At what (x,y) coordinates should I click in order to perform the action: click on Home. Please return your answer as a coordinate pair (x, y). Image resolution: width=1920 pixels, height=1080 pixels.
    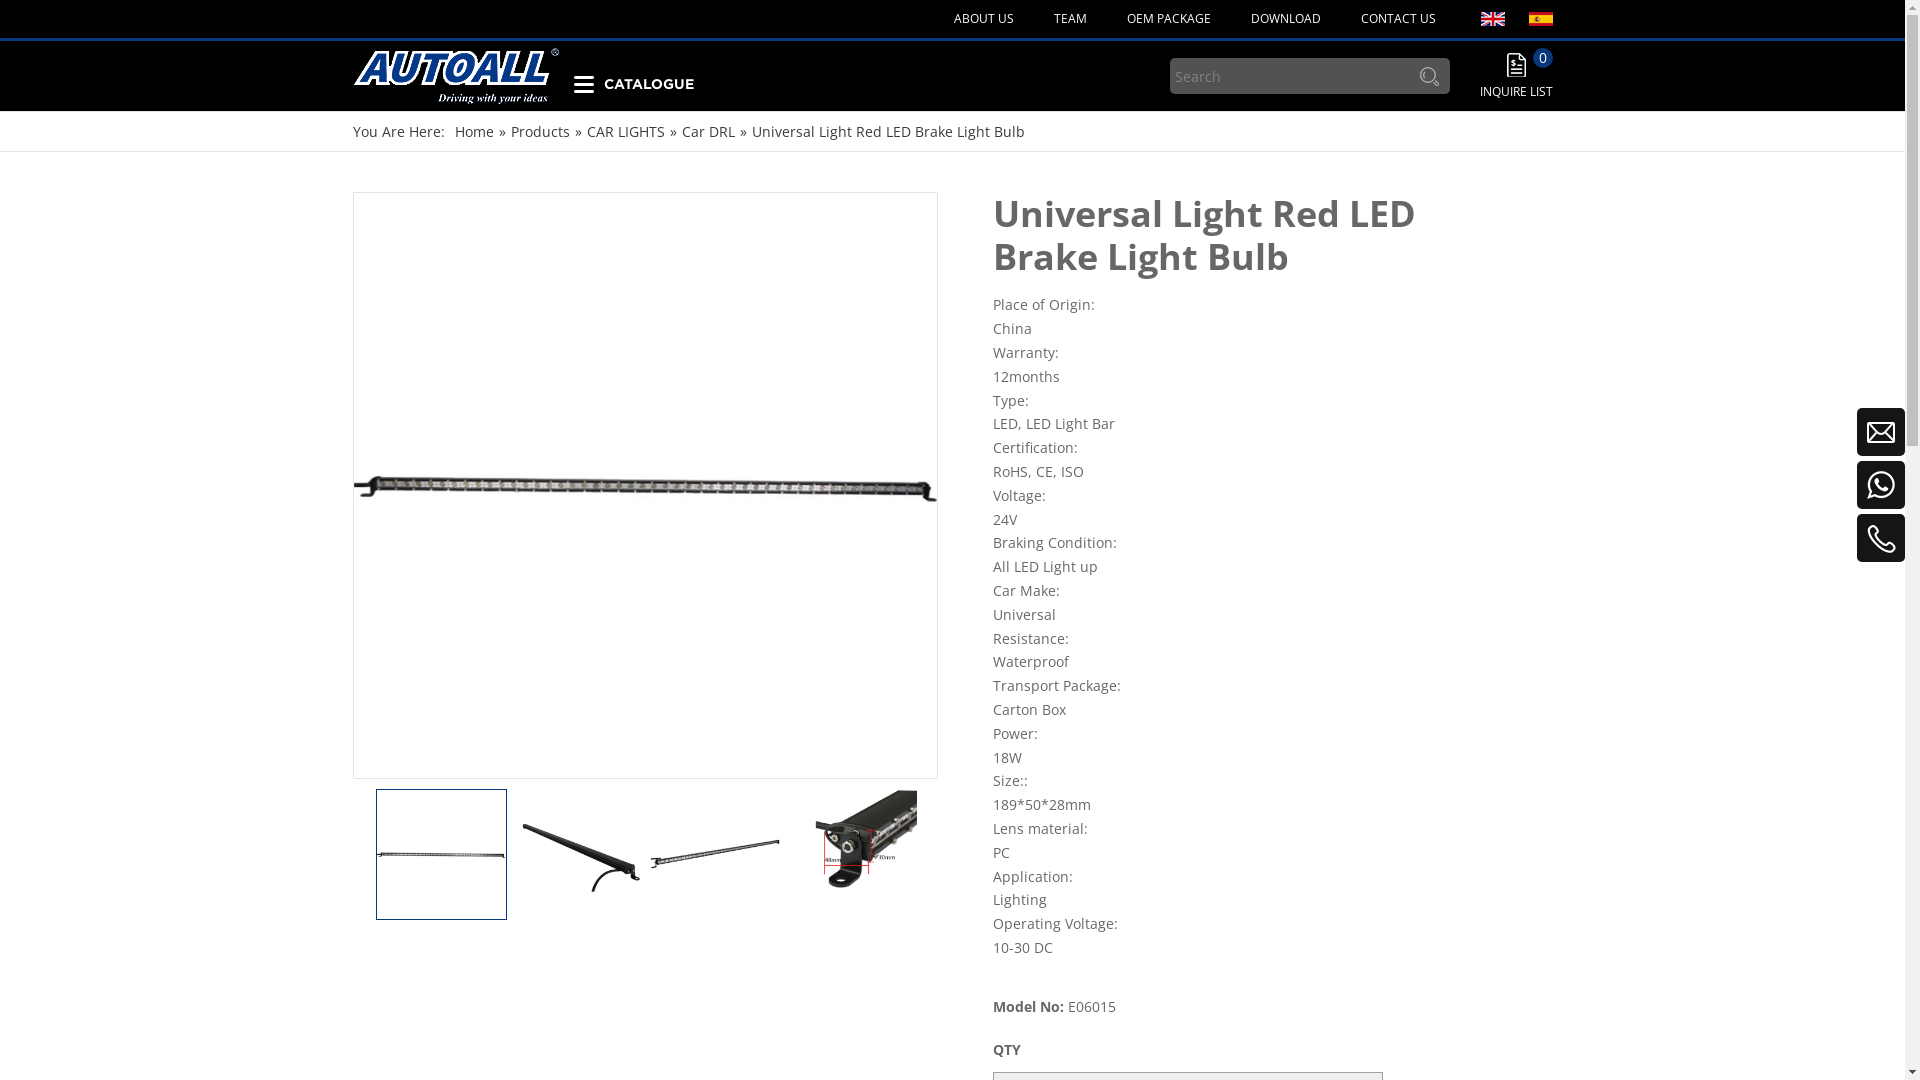
    Looking at the image, I should click on (474, 132).